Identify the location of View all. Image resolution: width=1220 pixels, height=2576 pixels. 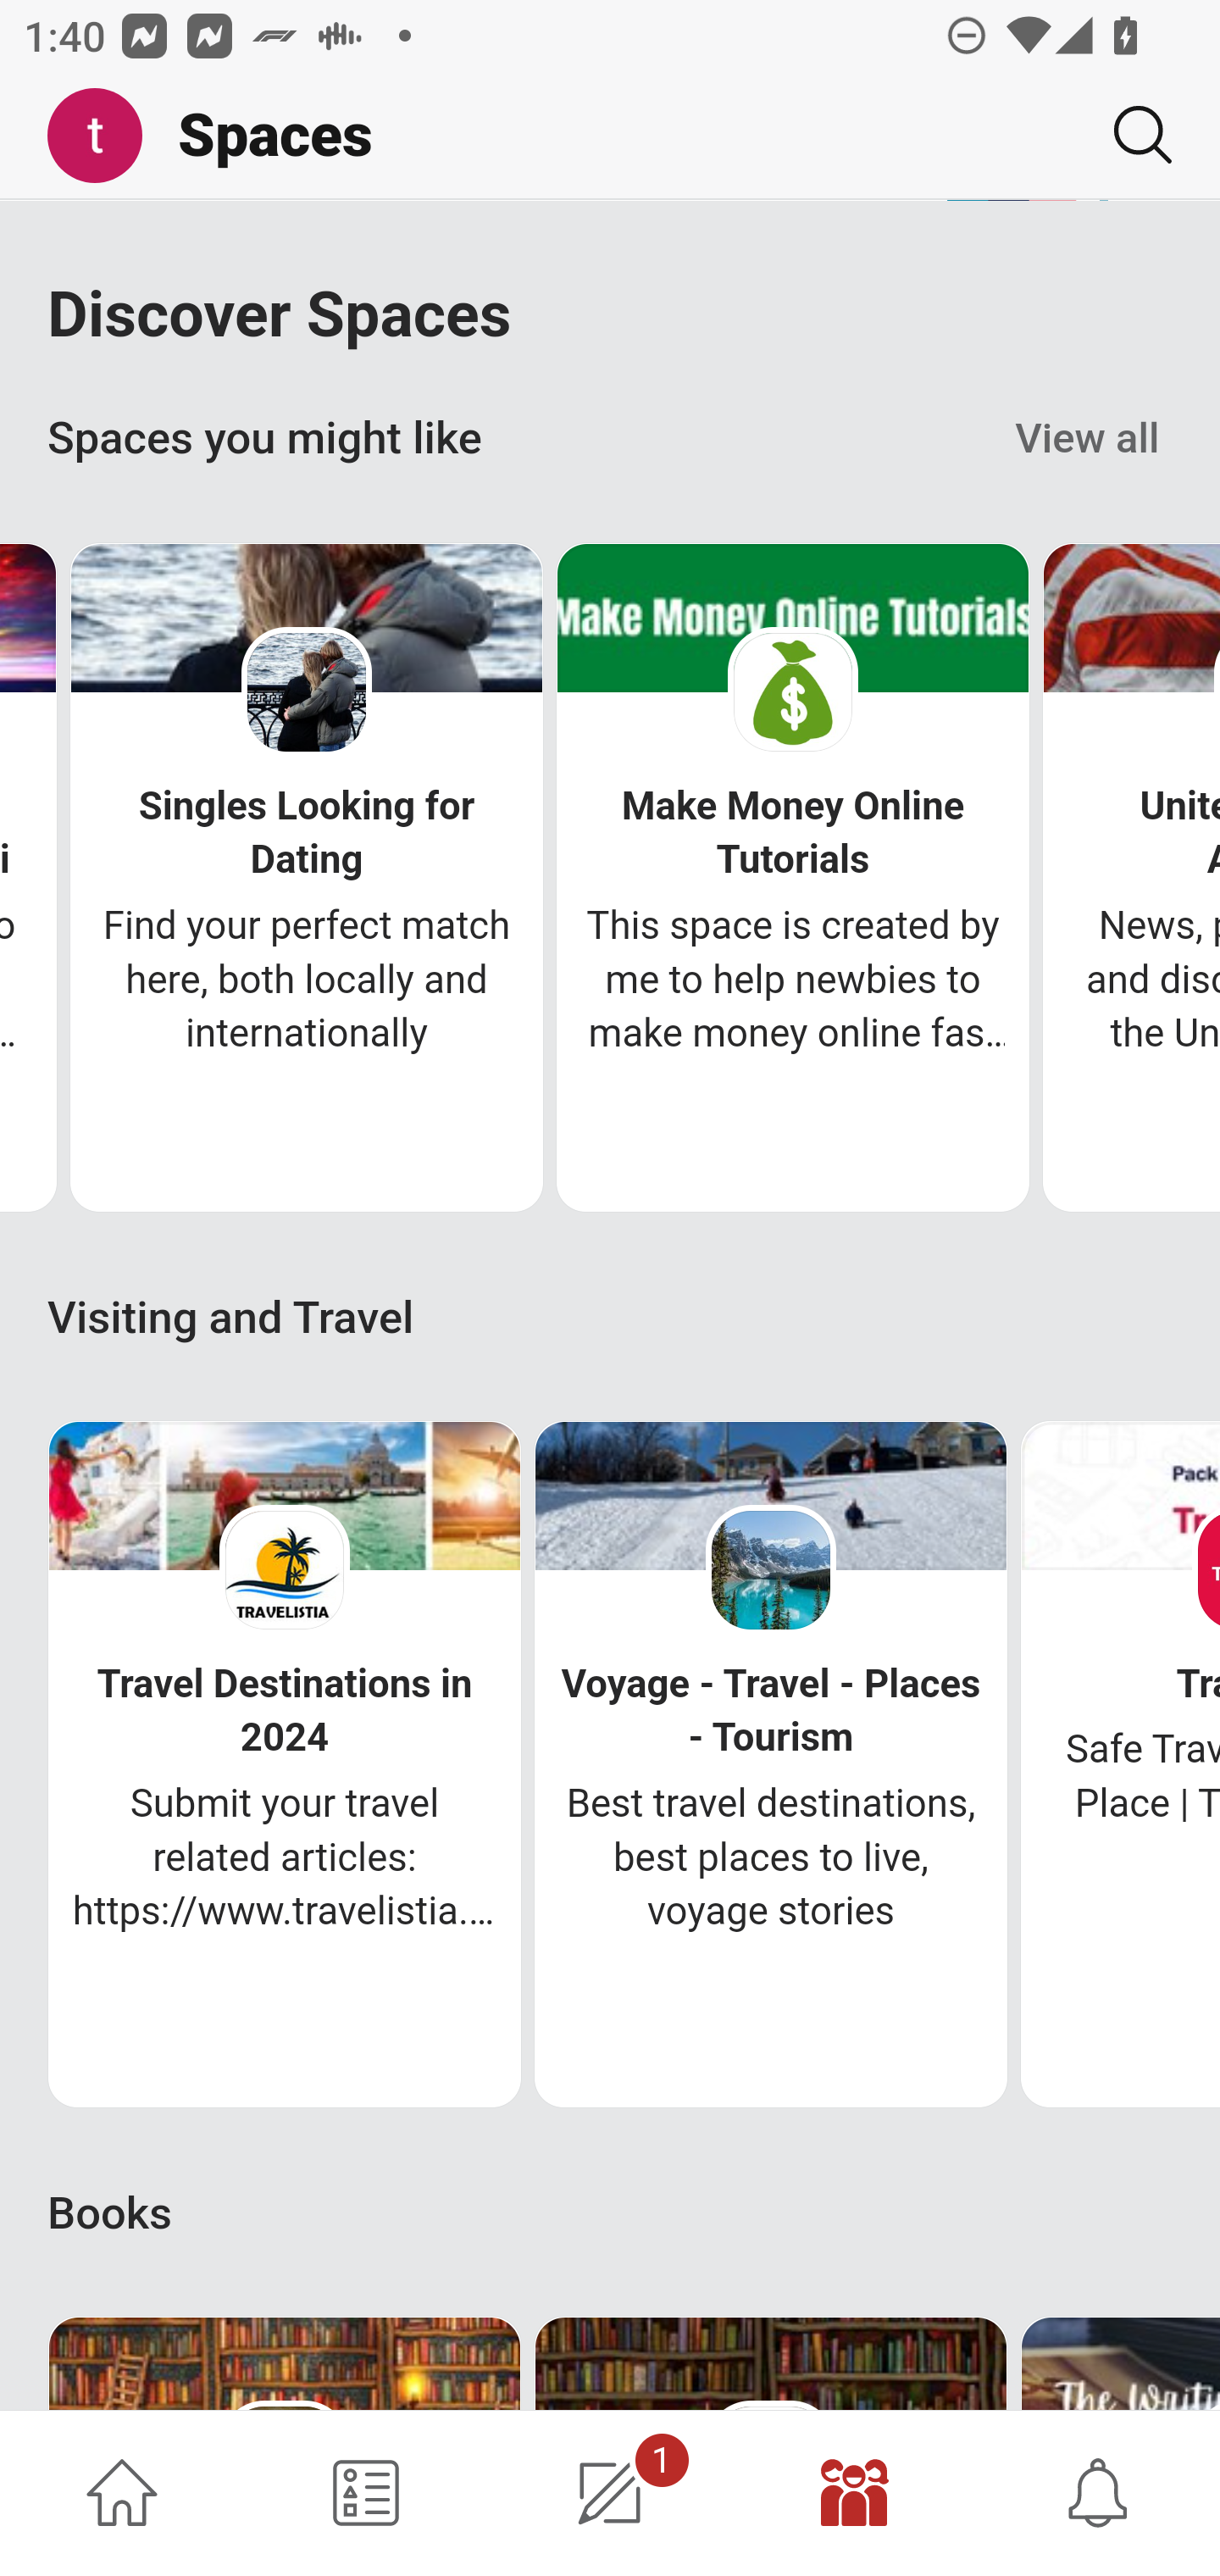
(1088, 440).